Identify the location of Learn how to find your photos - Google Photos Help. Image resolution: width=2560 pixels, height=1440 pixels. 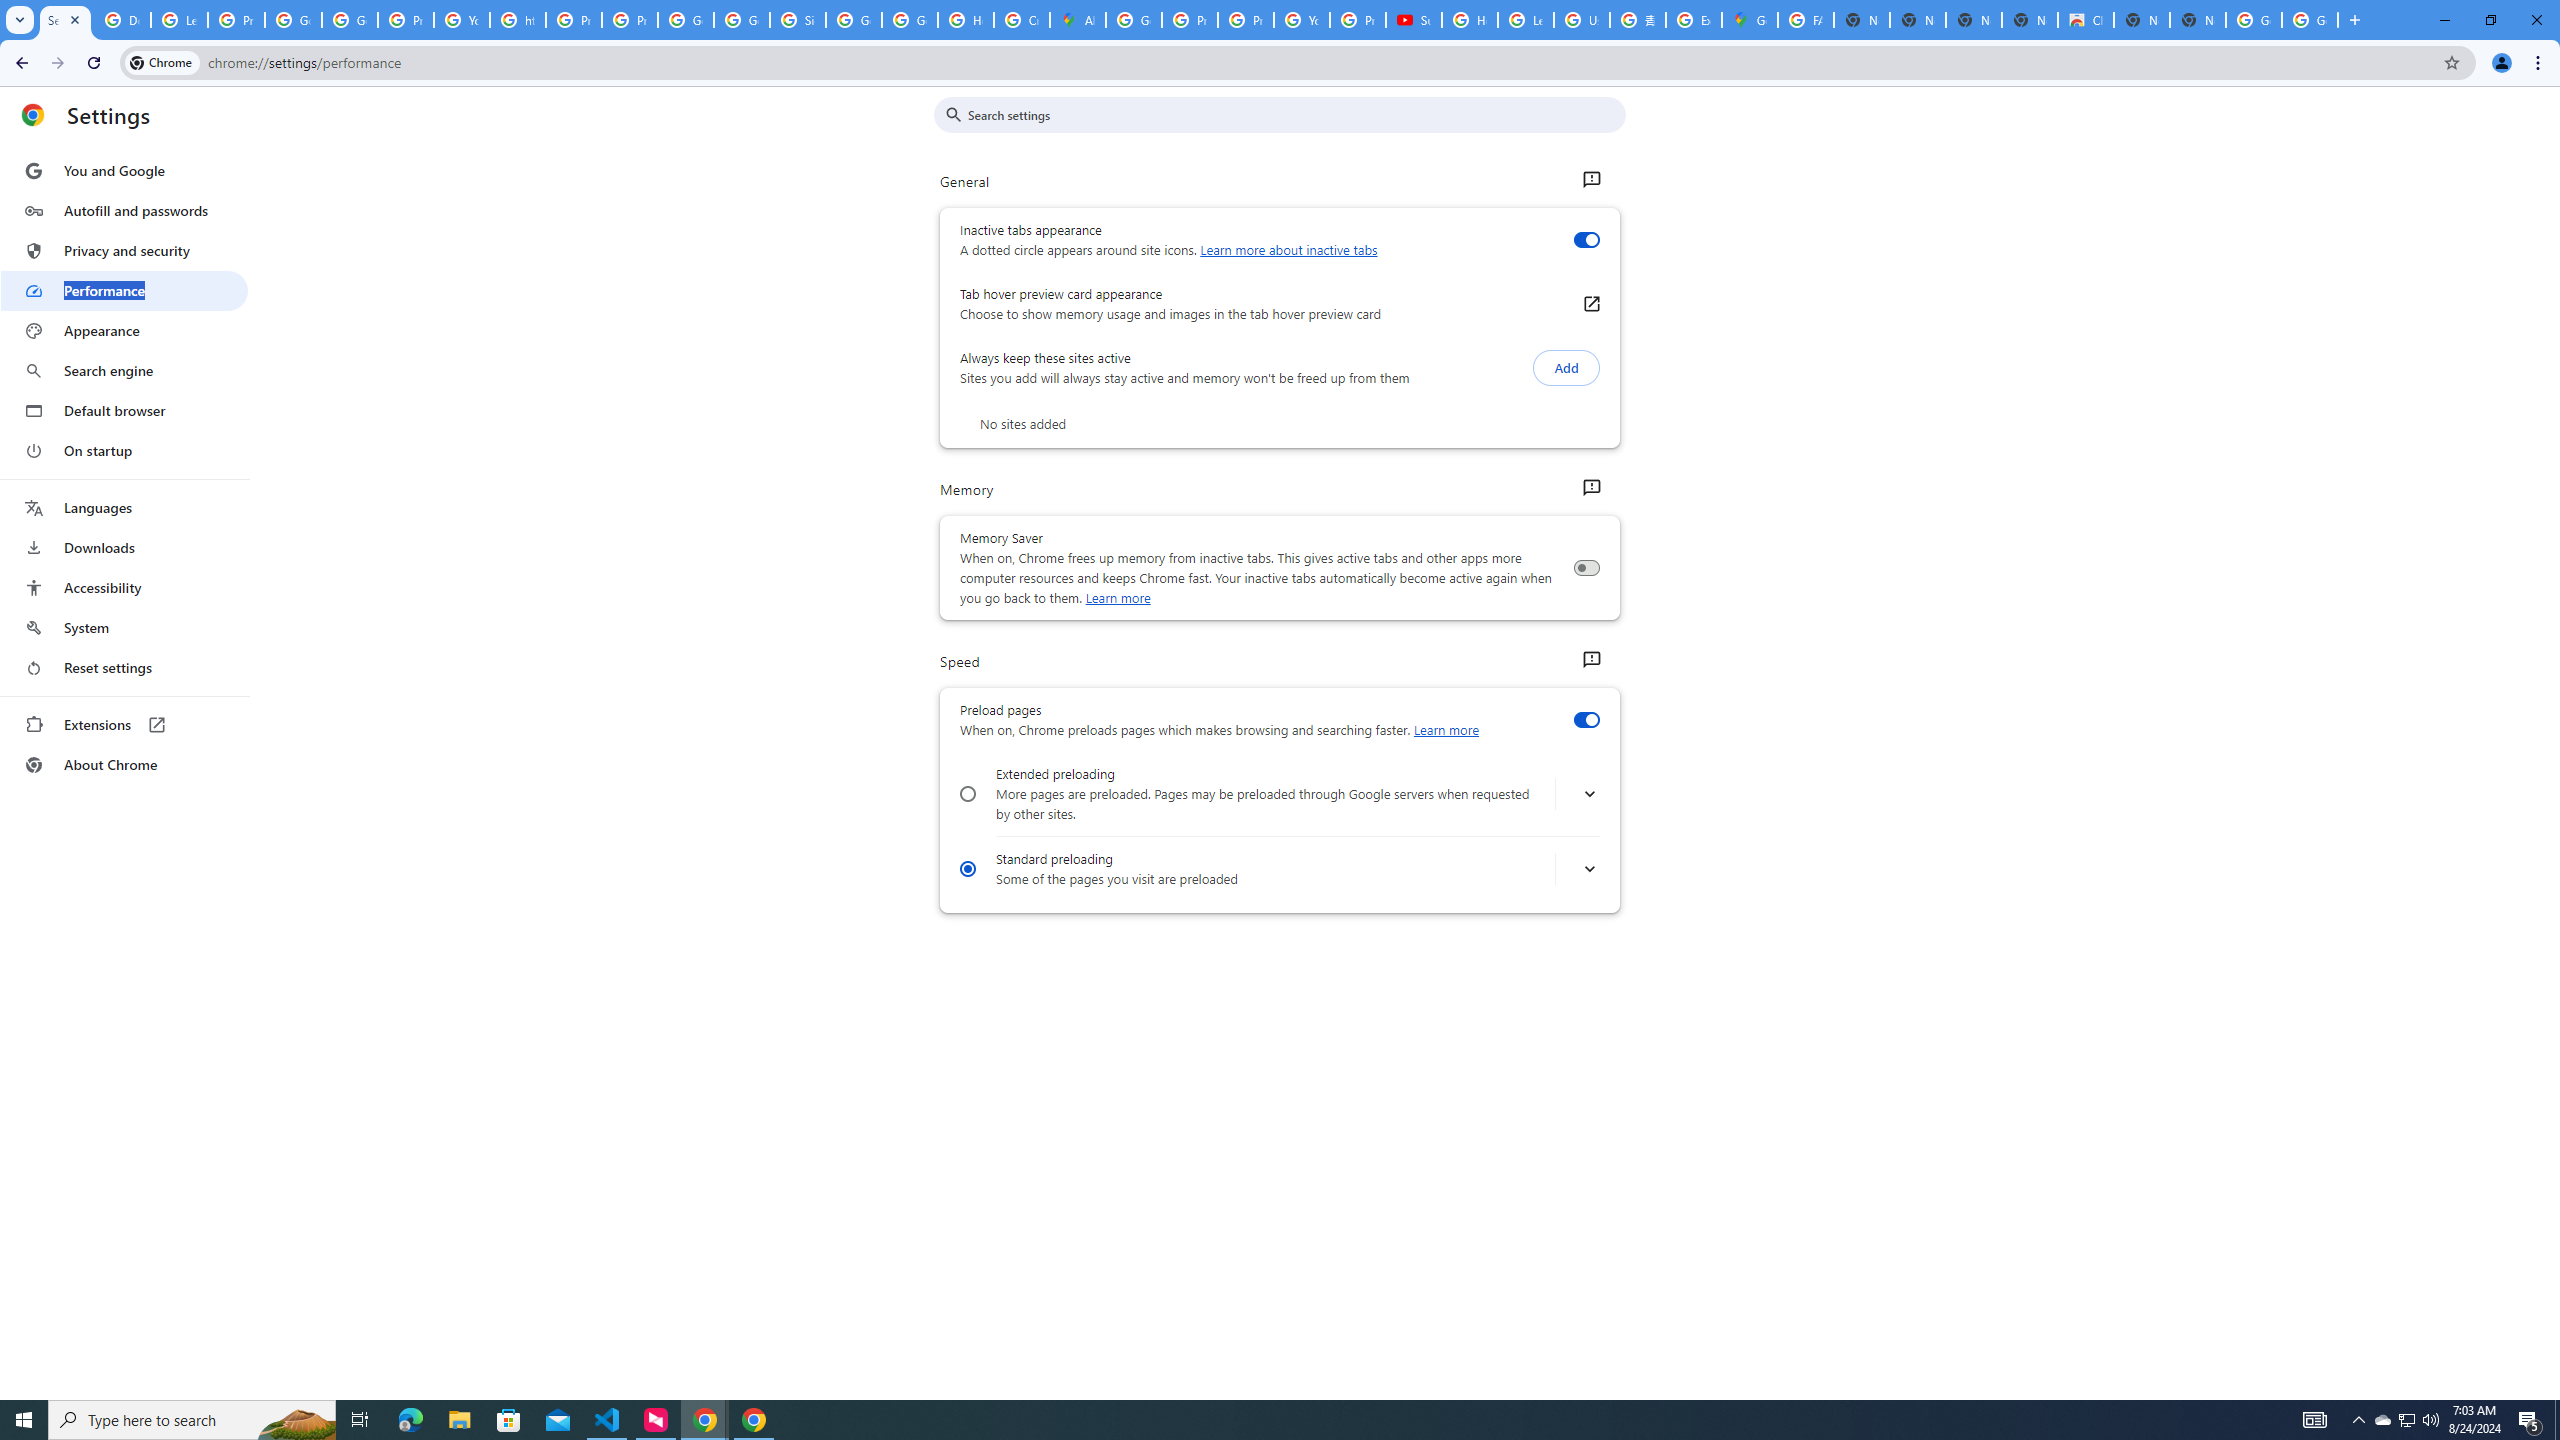
(178, 20).